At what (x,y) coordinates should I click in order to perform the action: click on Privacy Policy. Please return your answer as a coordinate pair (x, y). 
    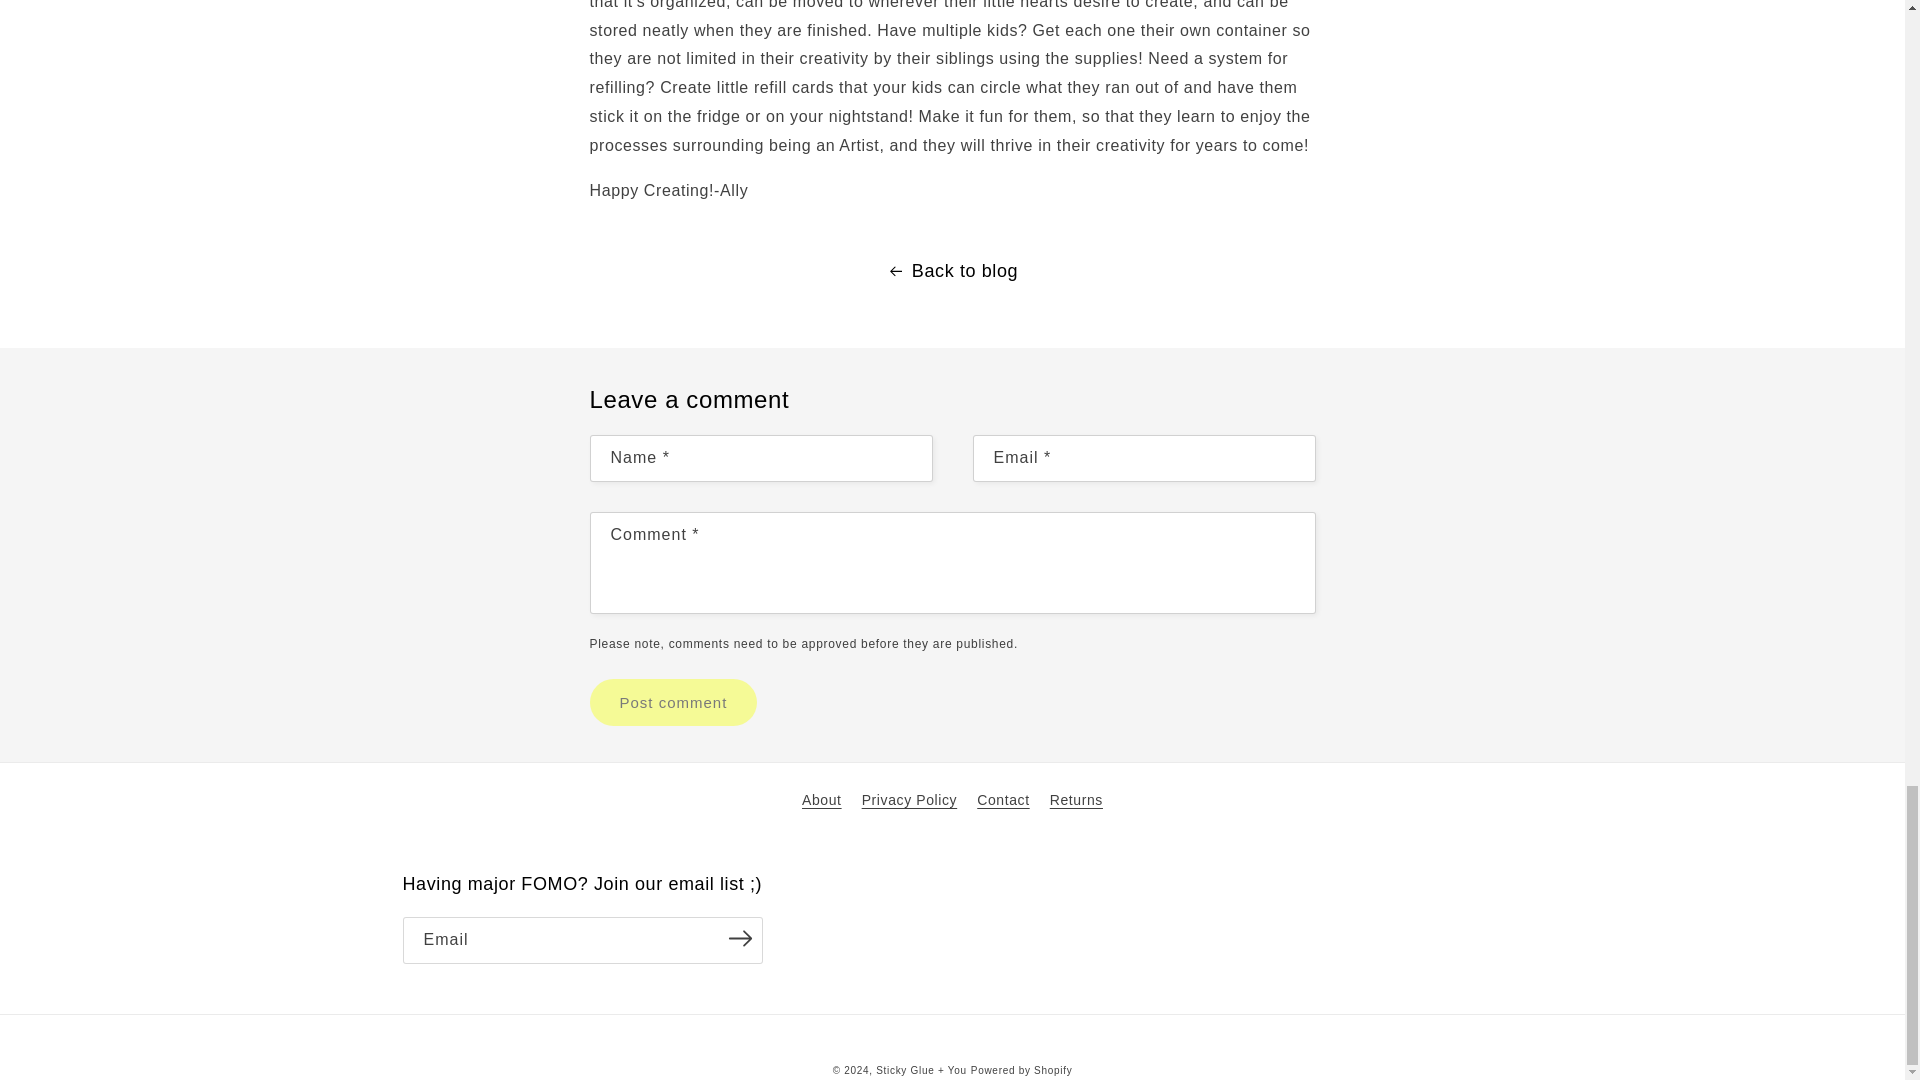
    Looking at the image, I should click on (910, 800).